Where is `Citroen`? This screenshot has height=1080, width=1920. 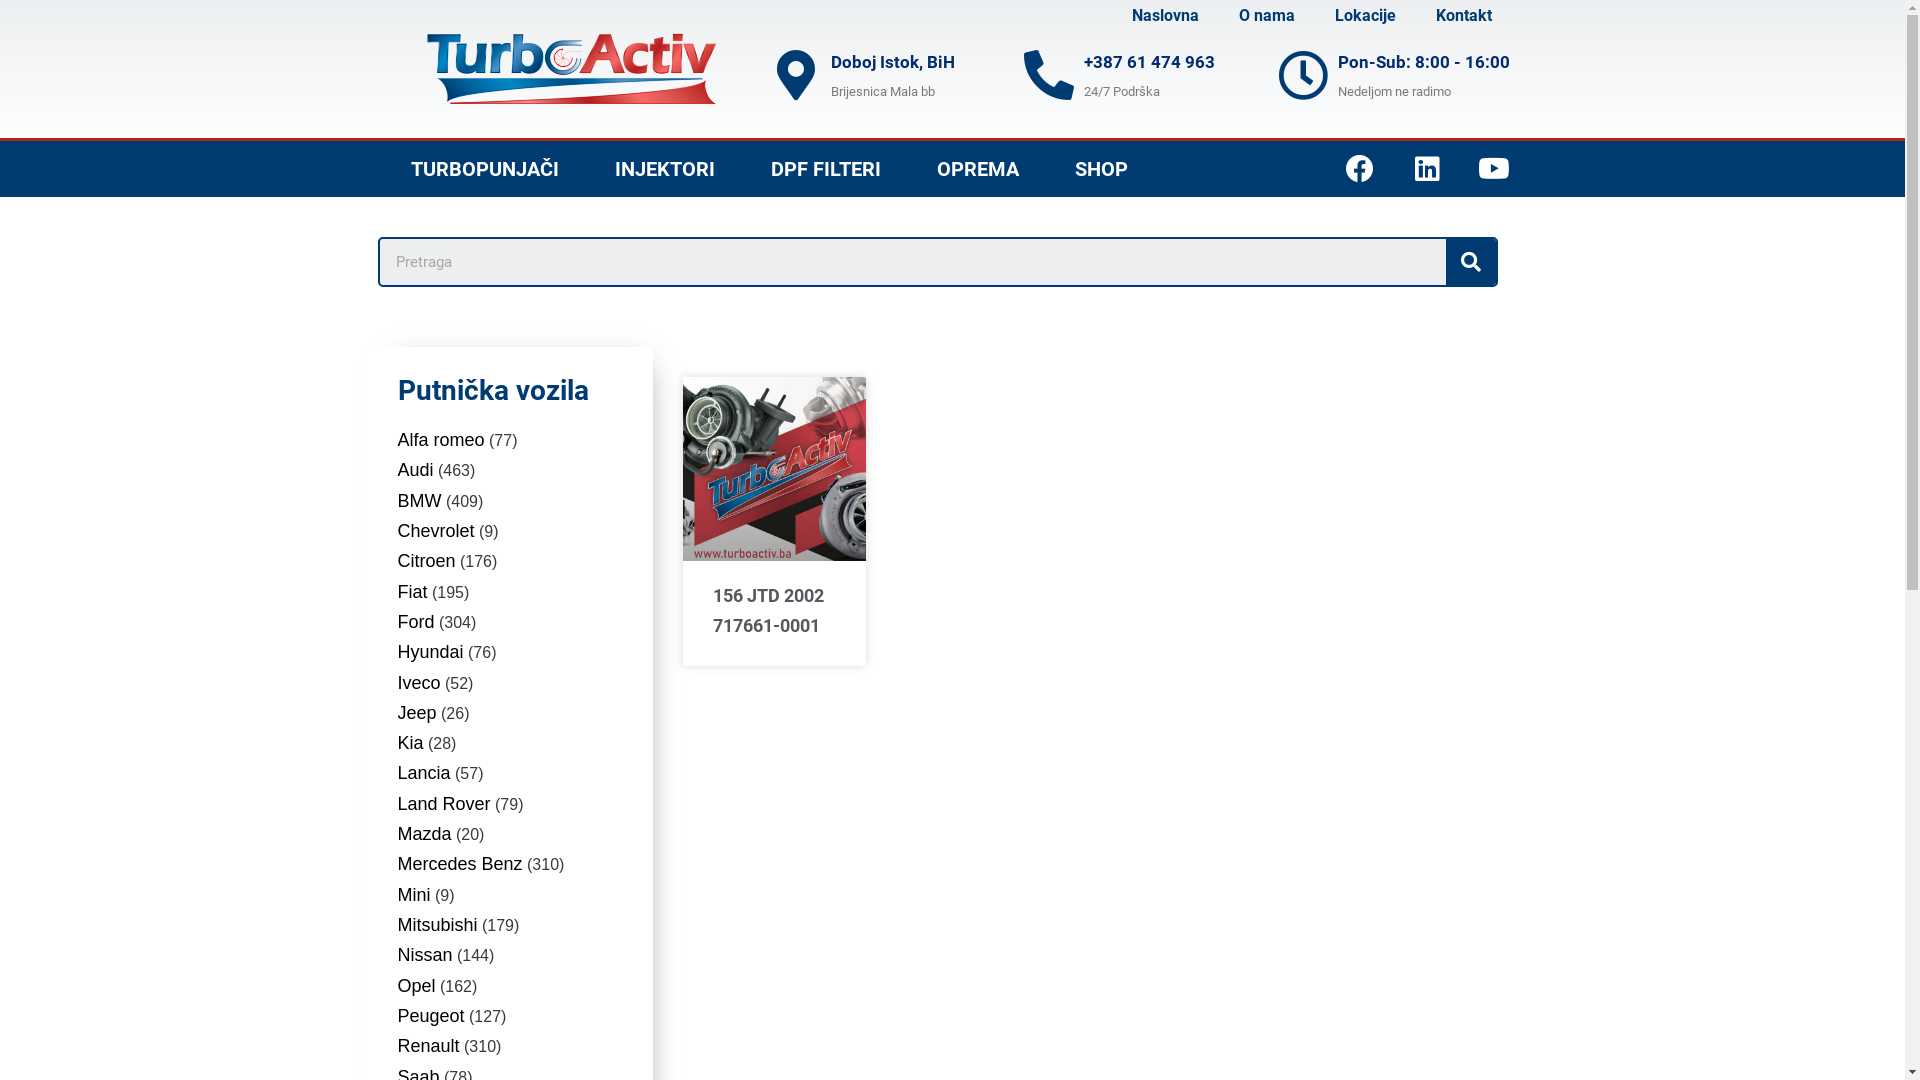
Citroen is located at coordinates (427, 561).